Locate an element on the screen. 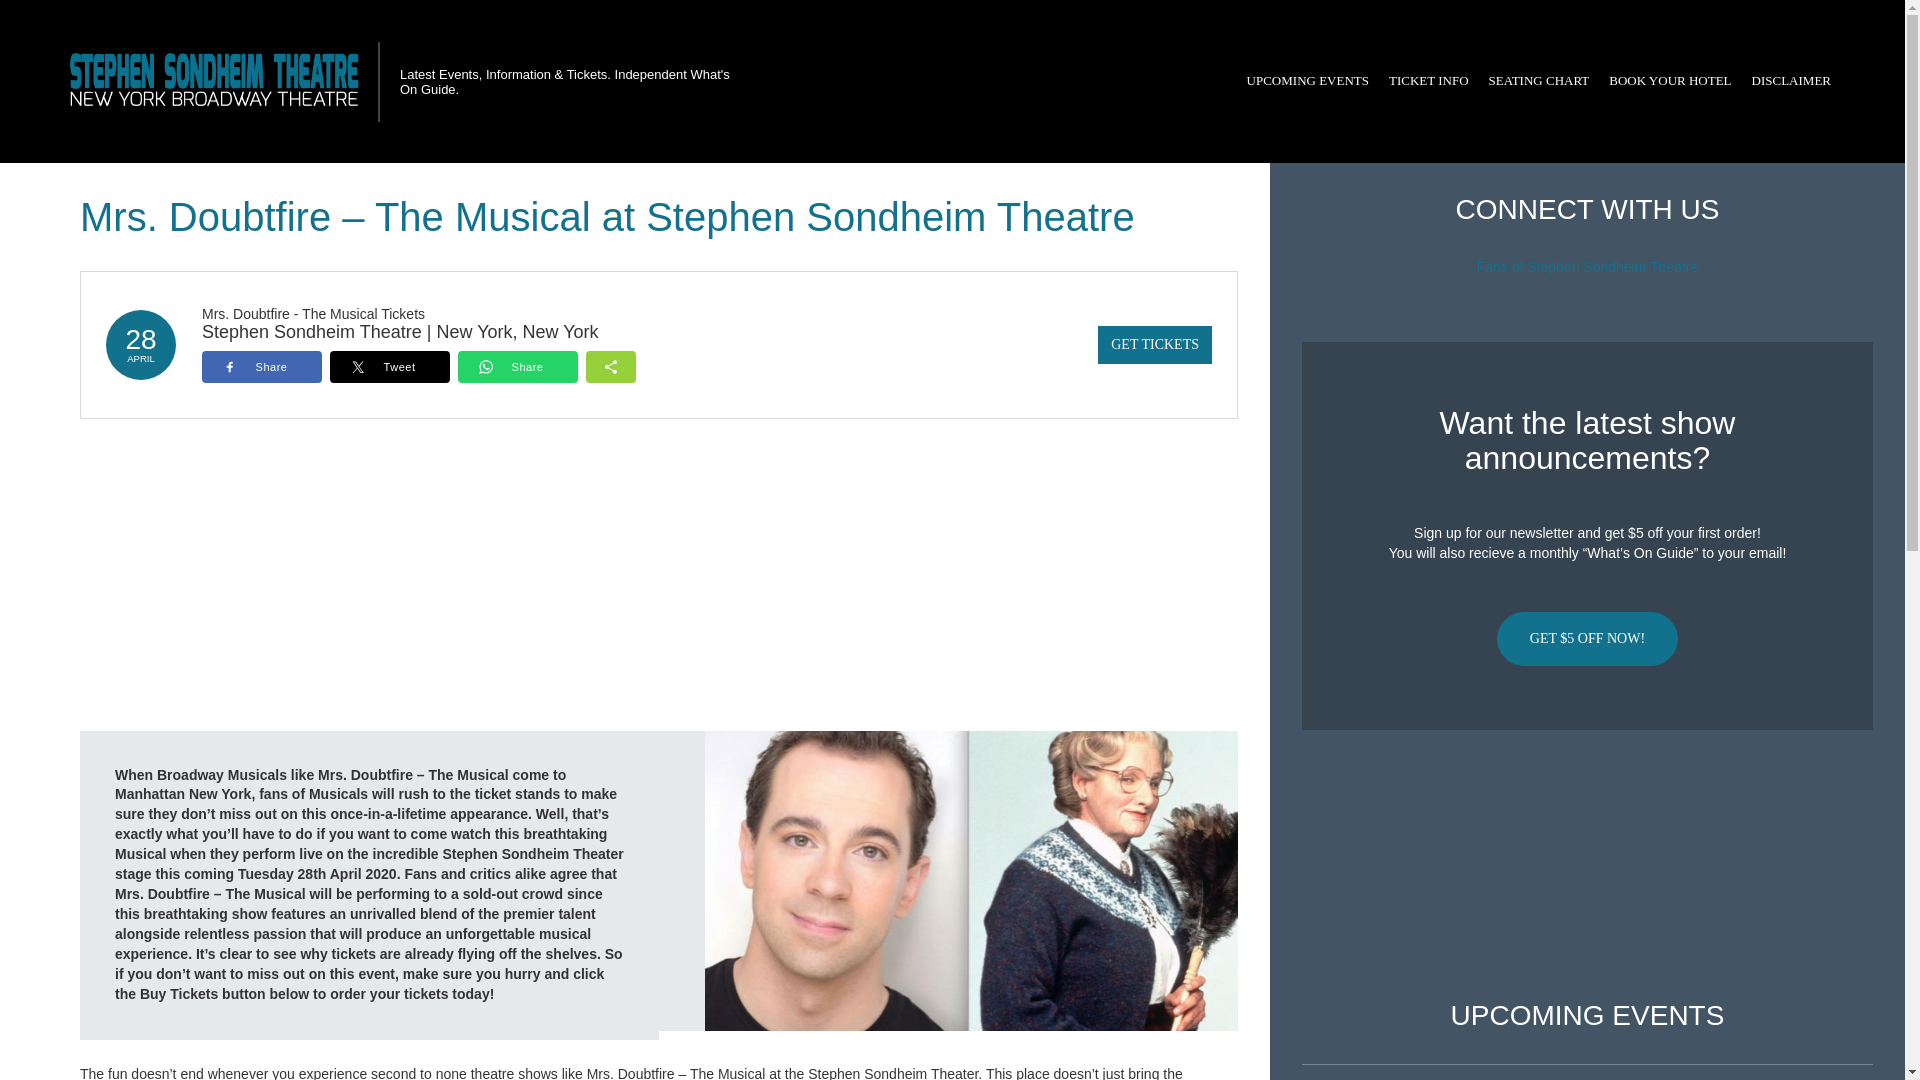 The image size is (1920, 1080). Fans of Stephen Sondheim Theatre is located at coordinates (1588, 267).